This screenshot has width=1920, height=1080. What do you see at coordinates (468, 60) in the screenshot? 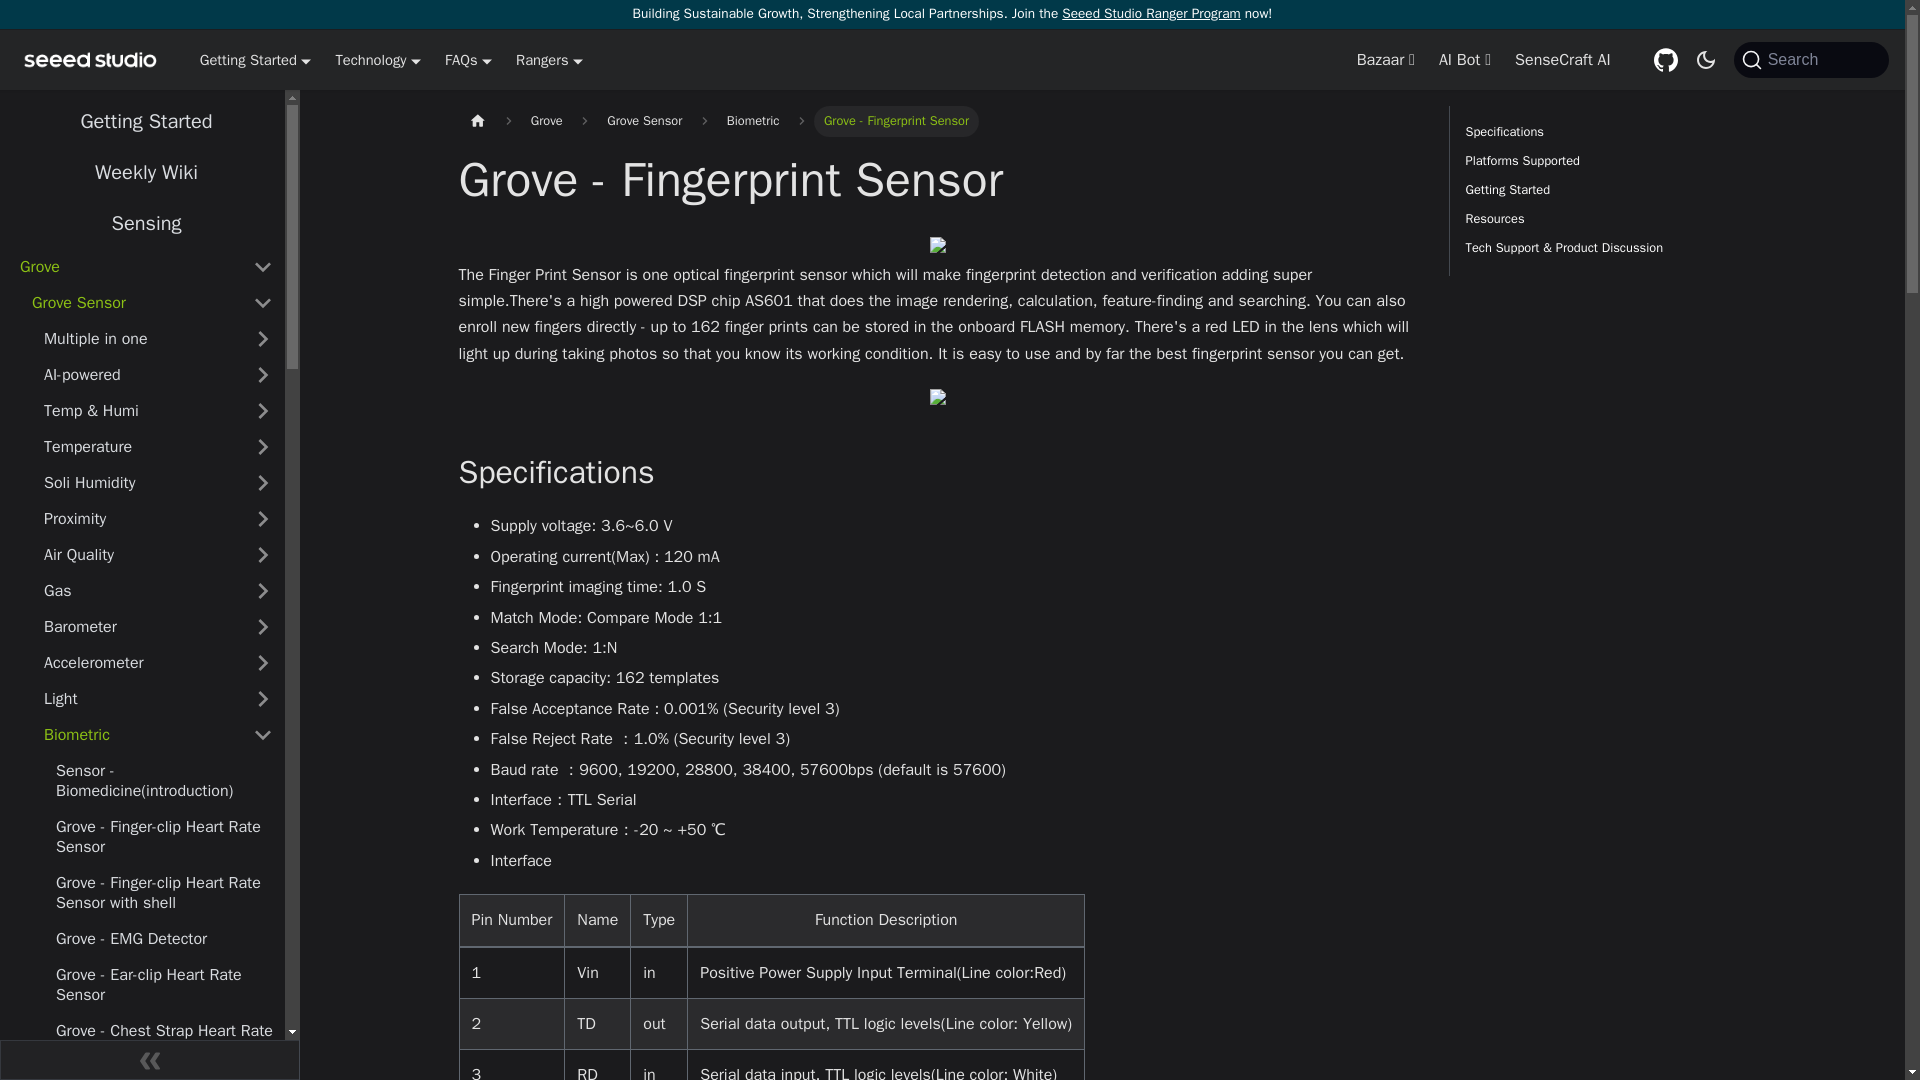
I see `FAQs` at bounding box center [468, 60].